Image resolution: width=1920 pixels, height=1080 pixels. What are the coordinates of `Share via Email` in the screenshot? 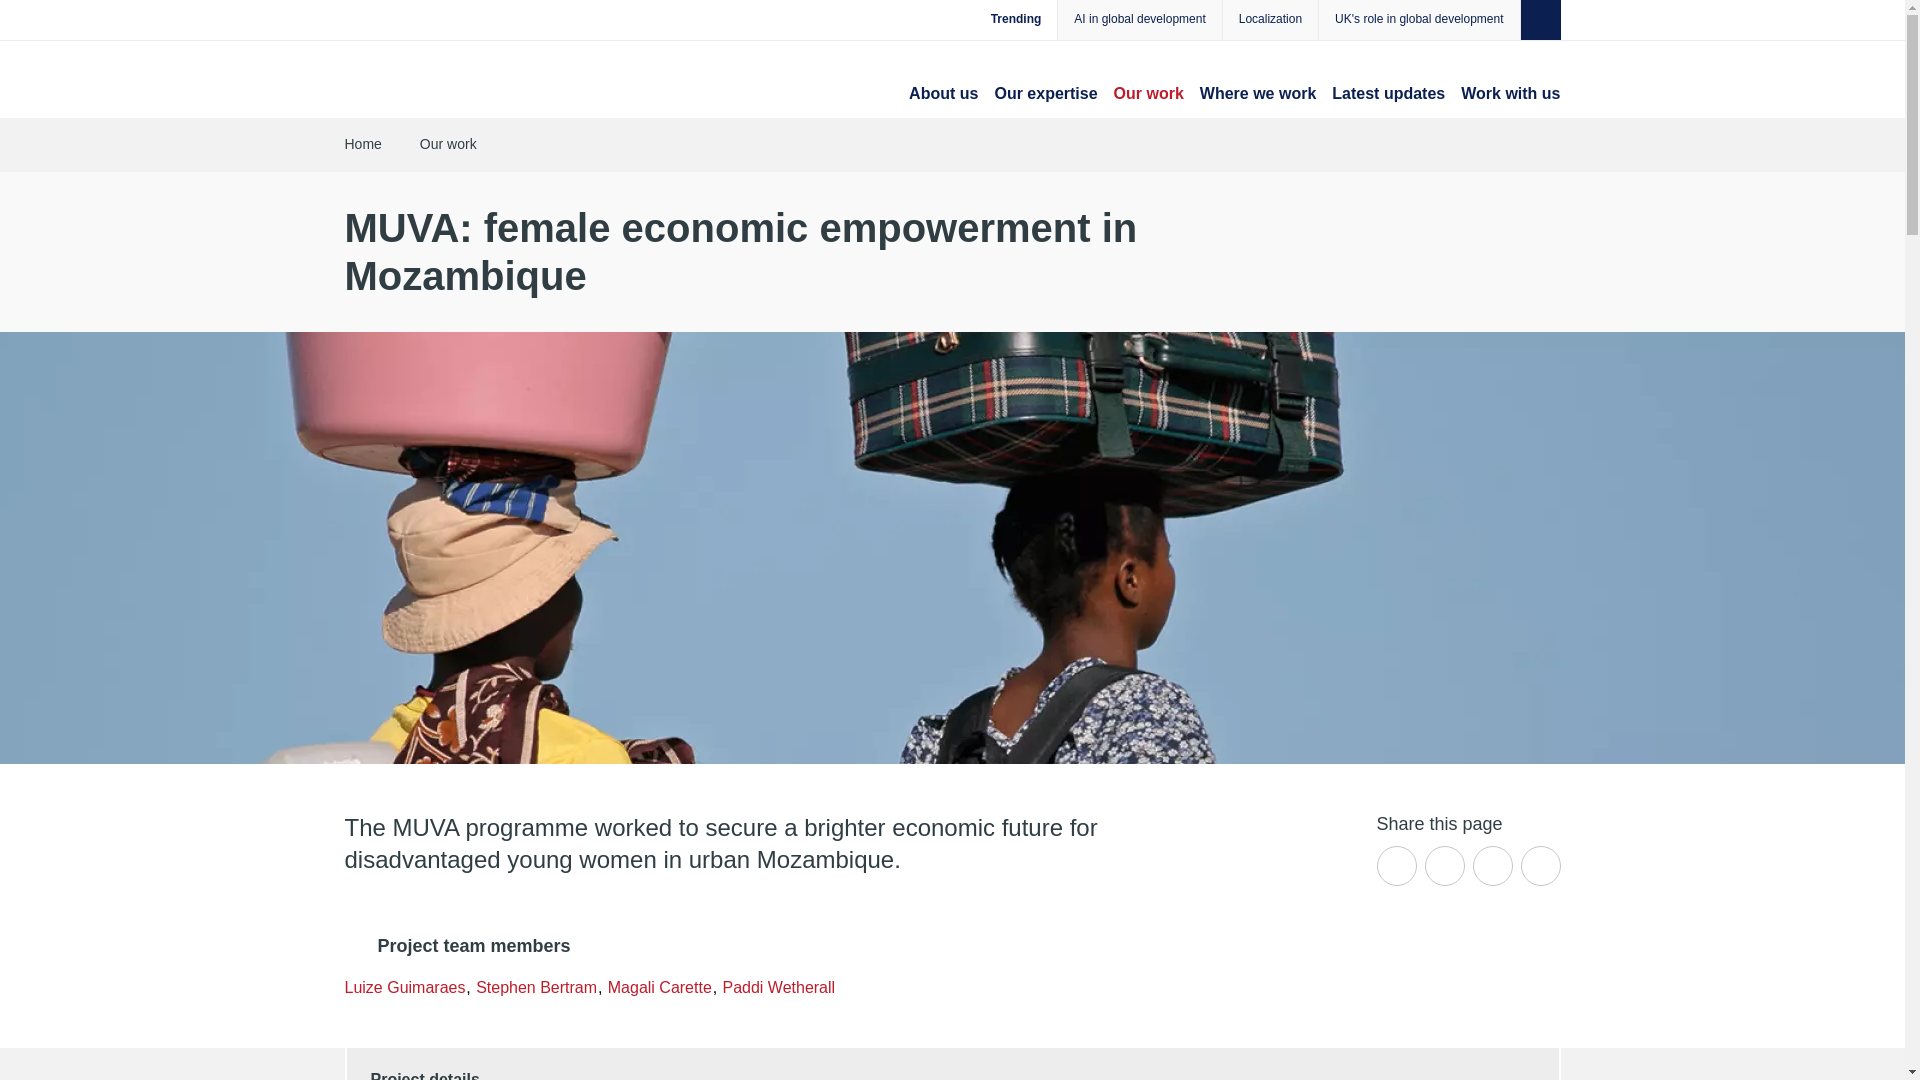 It's located at (1540, 865).